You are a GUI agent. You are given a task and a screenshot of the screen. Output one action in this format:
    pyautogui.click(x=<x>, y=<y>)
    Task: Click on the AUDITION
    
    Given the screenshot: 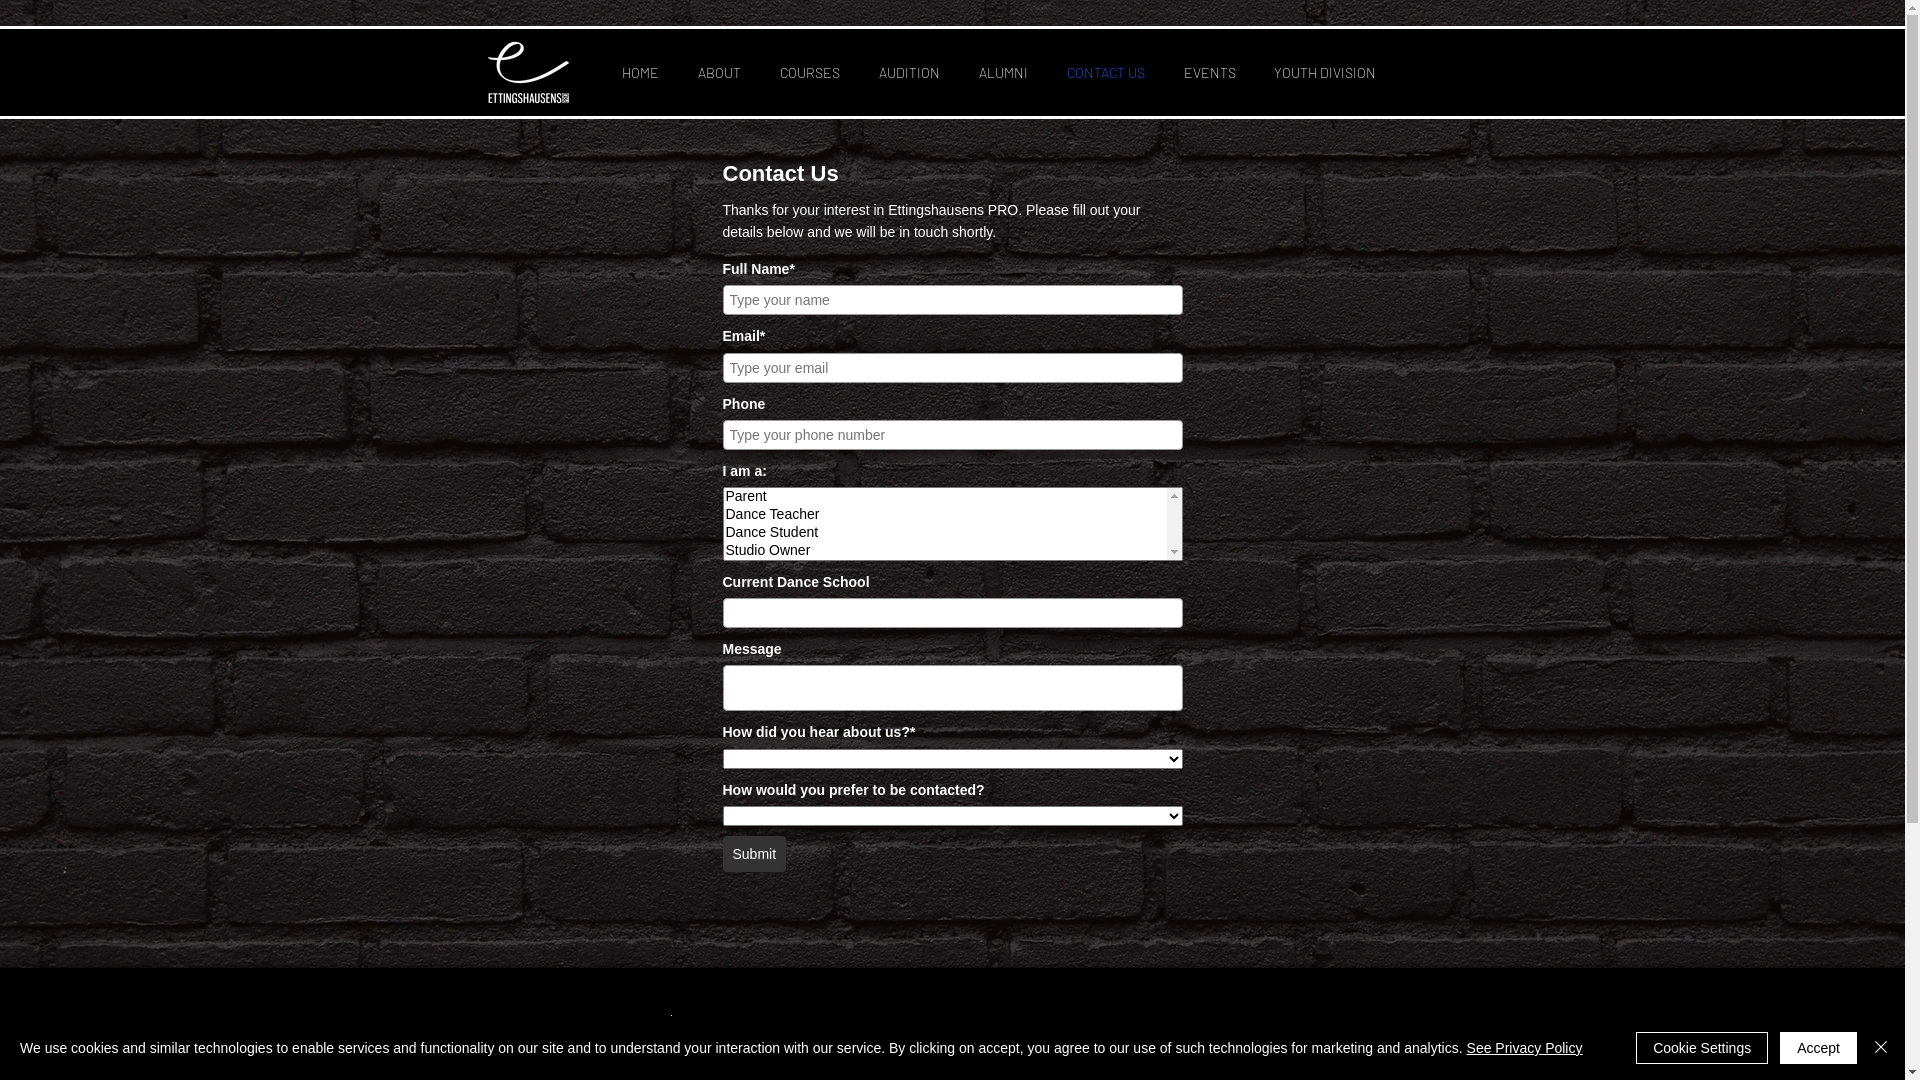 What is the action you would take?
    pyautogui.click(x=910, y=73)
    